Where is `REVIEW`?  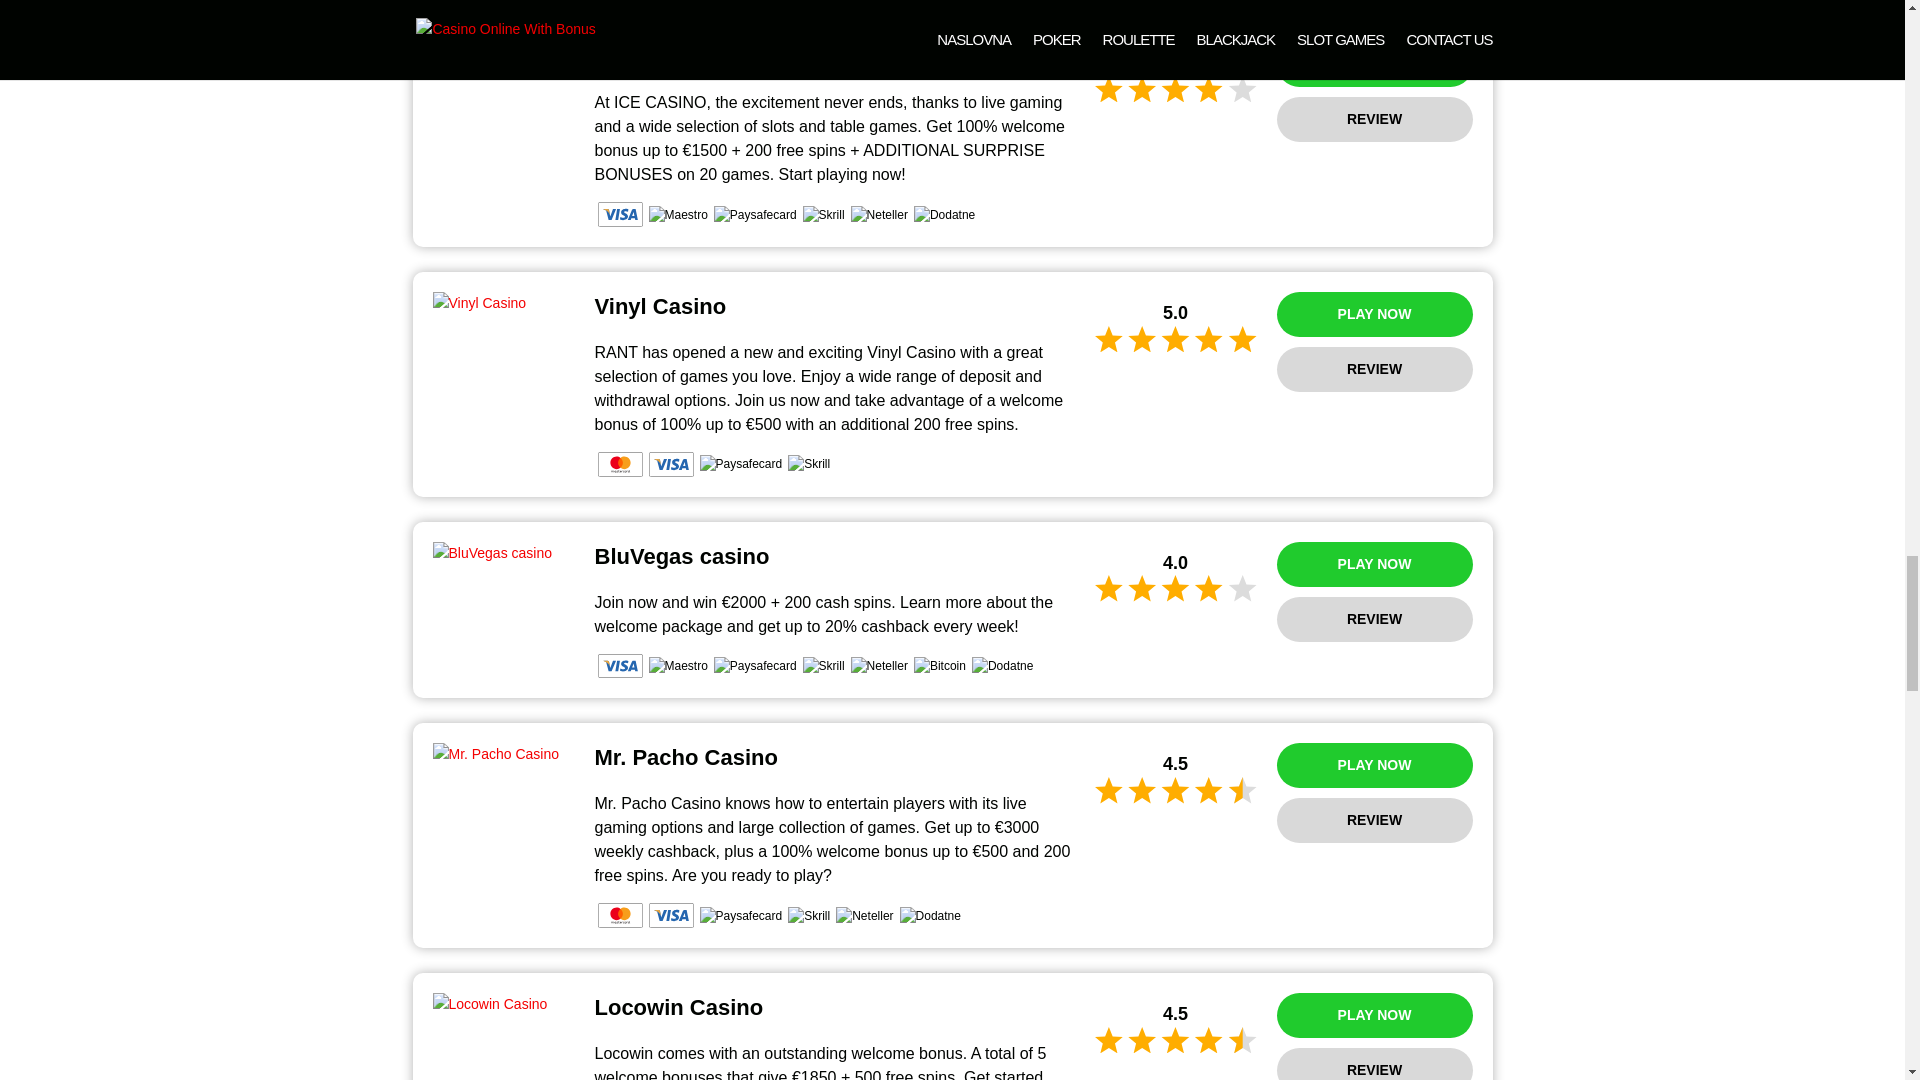 REVIEW is located at coordinates (1374, 619).